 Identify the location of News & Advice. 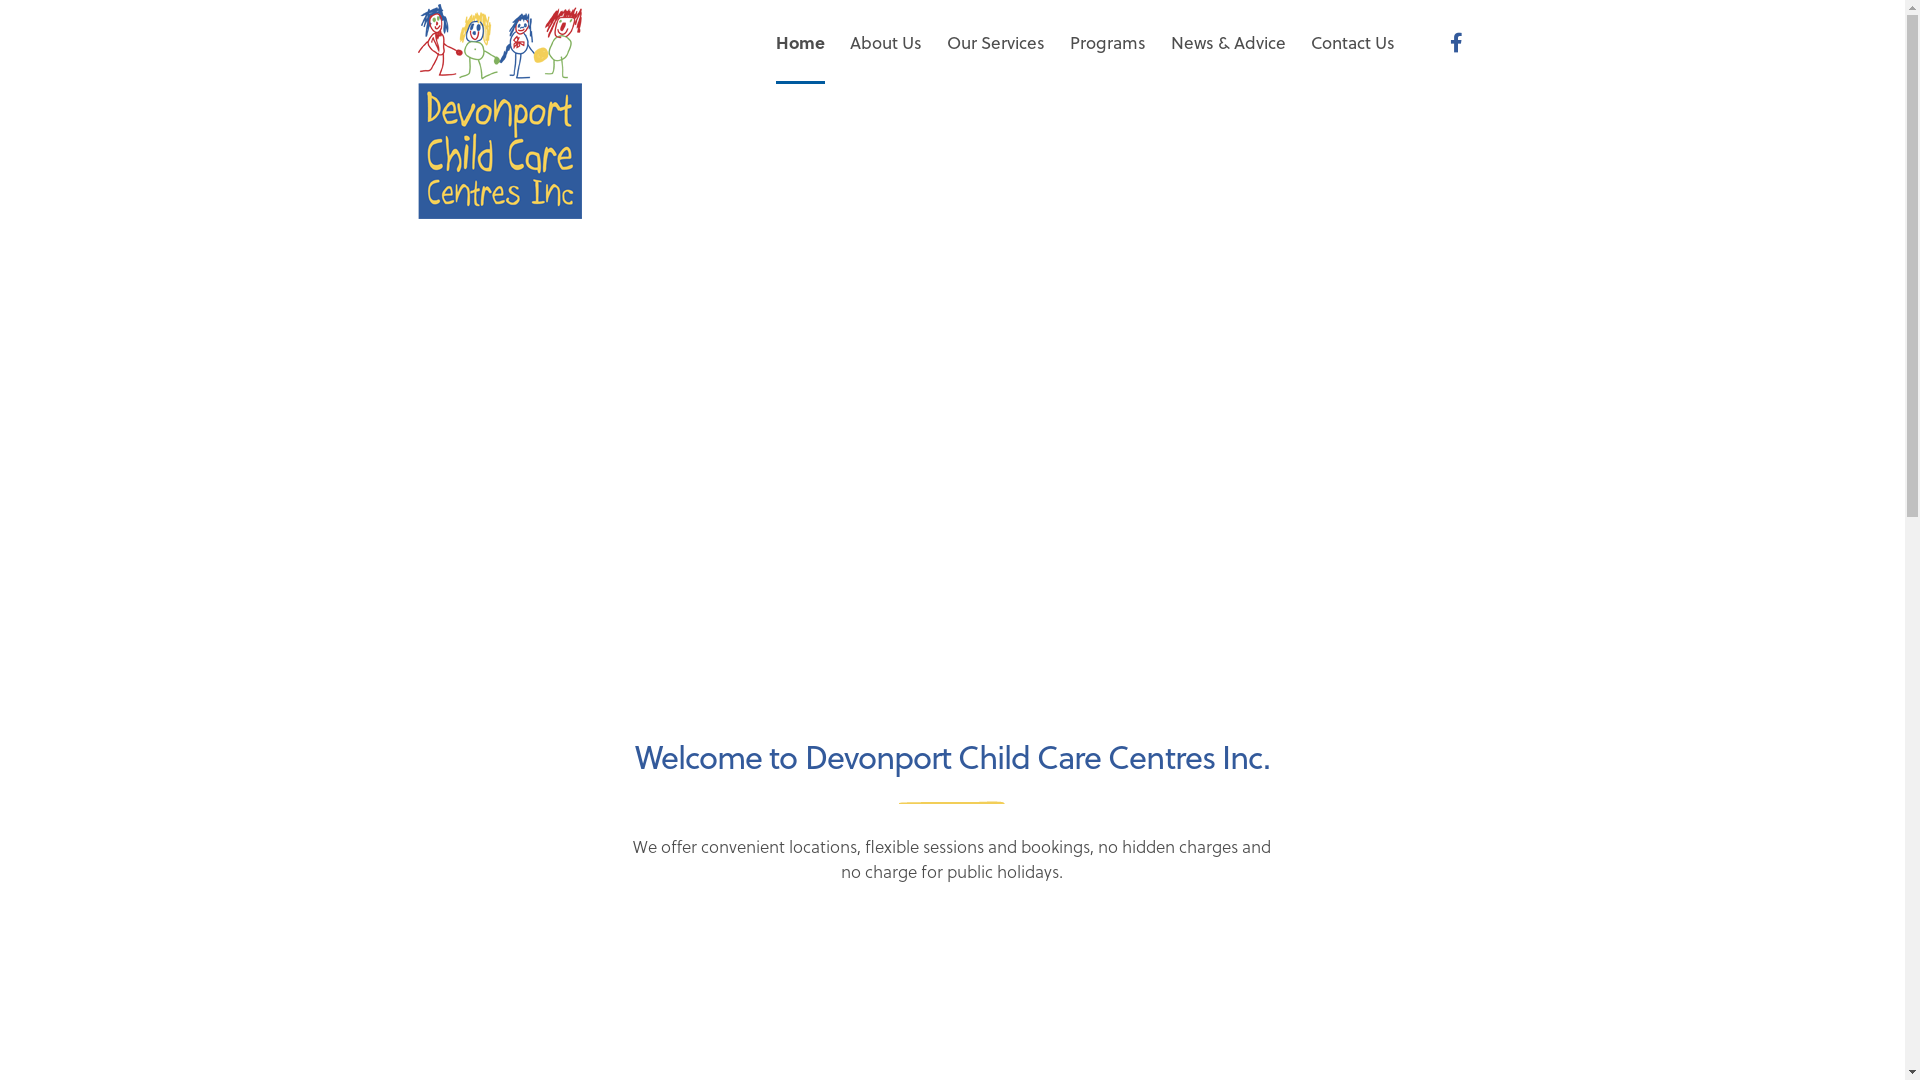
(1228, 42).